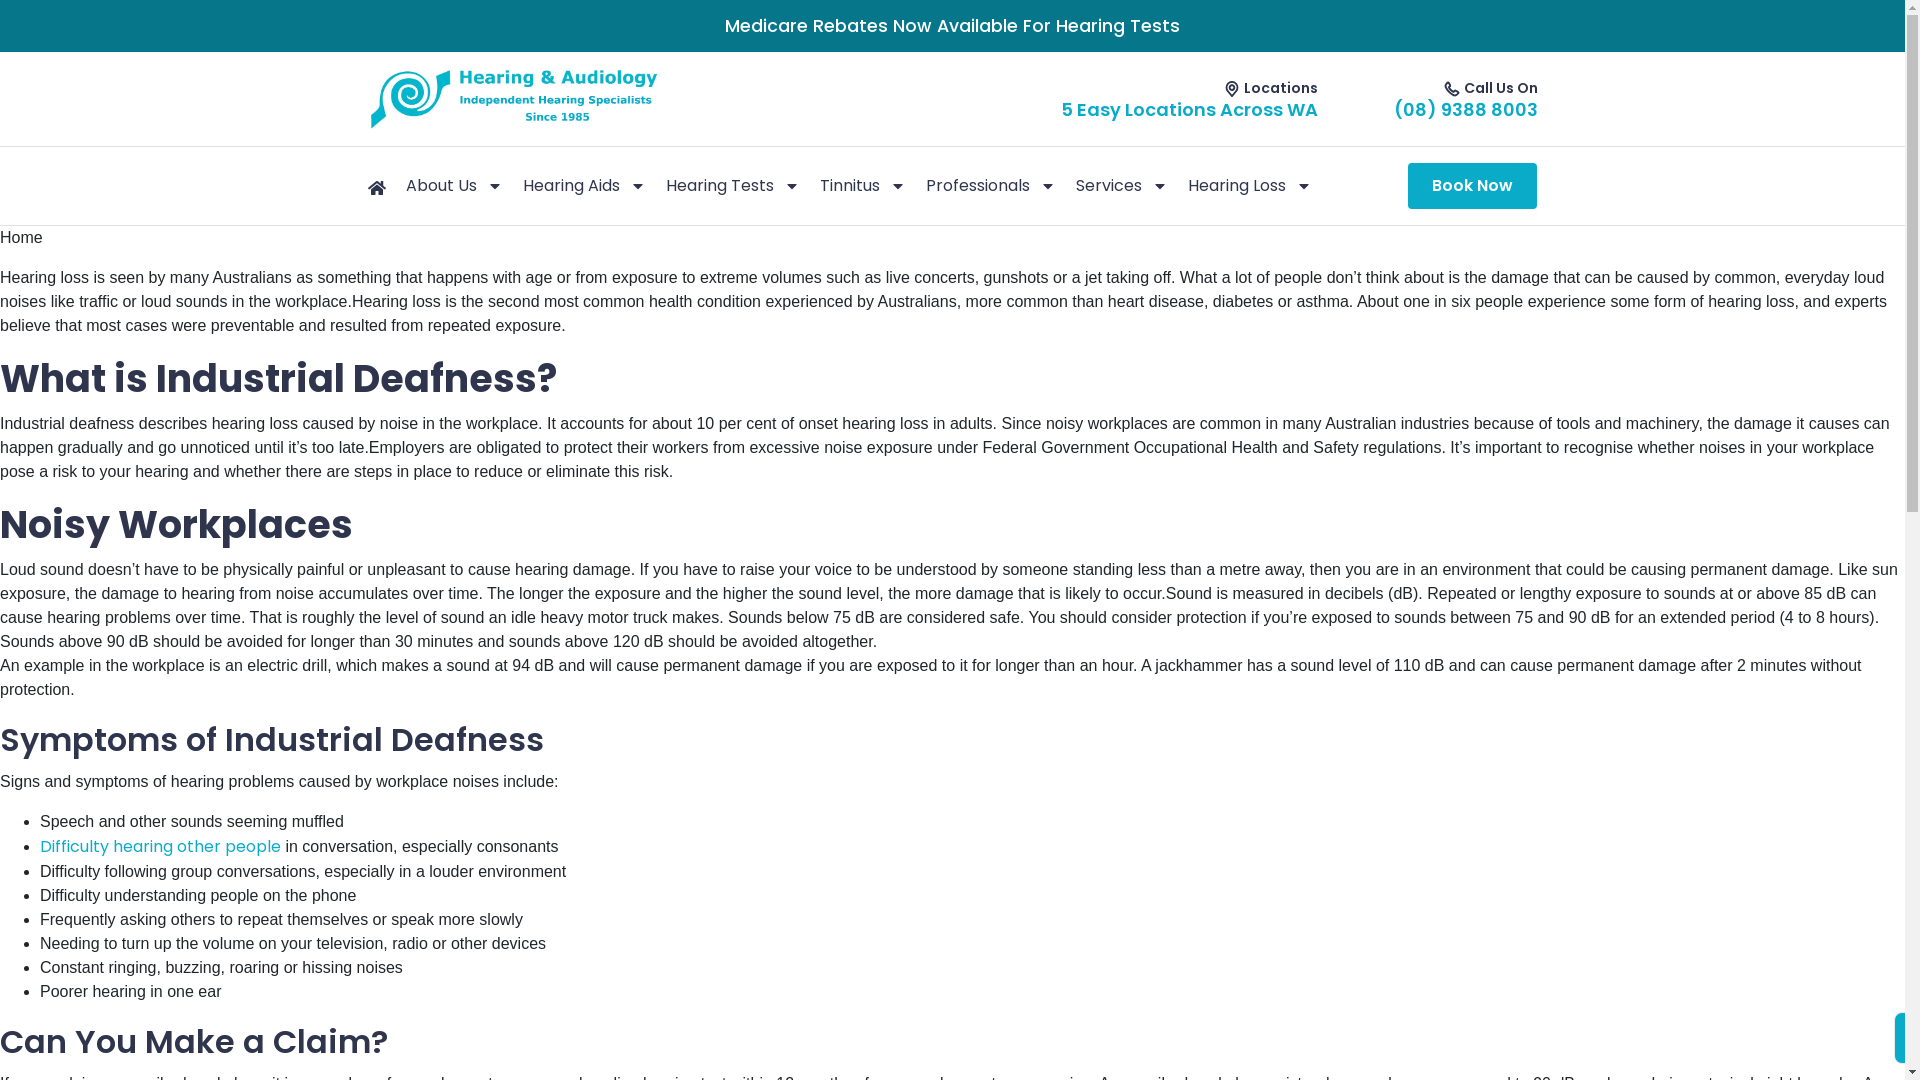 This screenshot has width=1920, height=1080. What do you see at coordinates (863, 186) in the screenshot?
I see `Tinnitus` at bounding box center [863, 186].